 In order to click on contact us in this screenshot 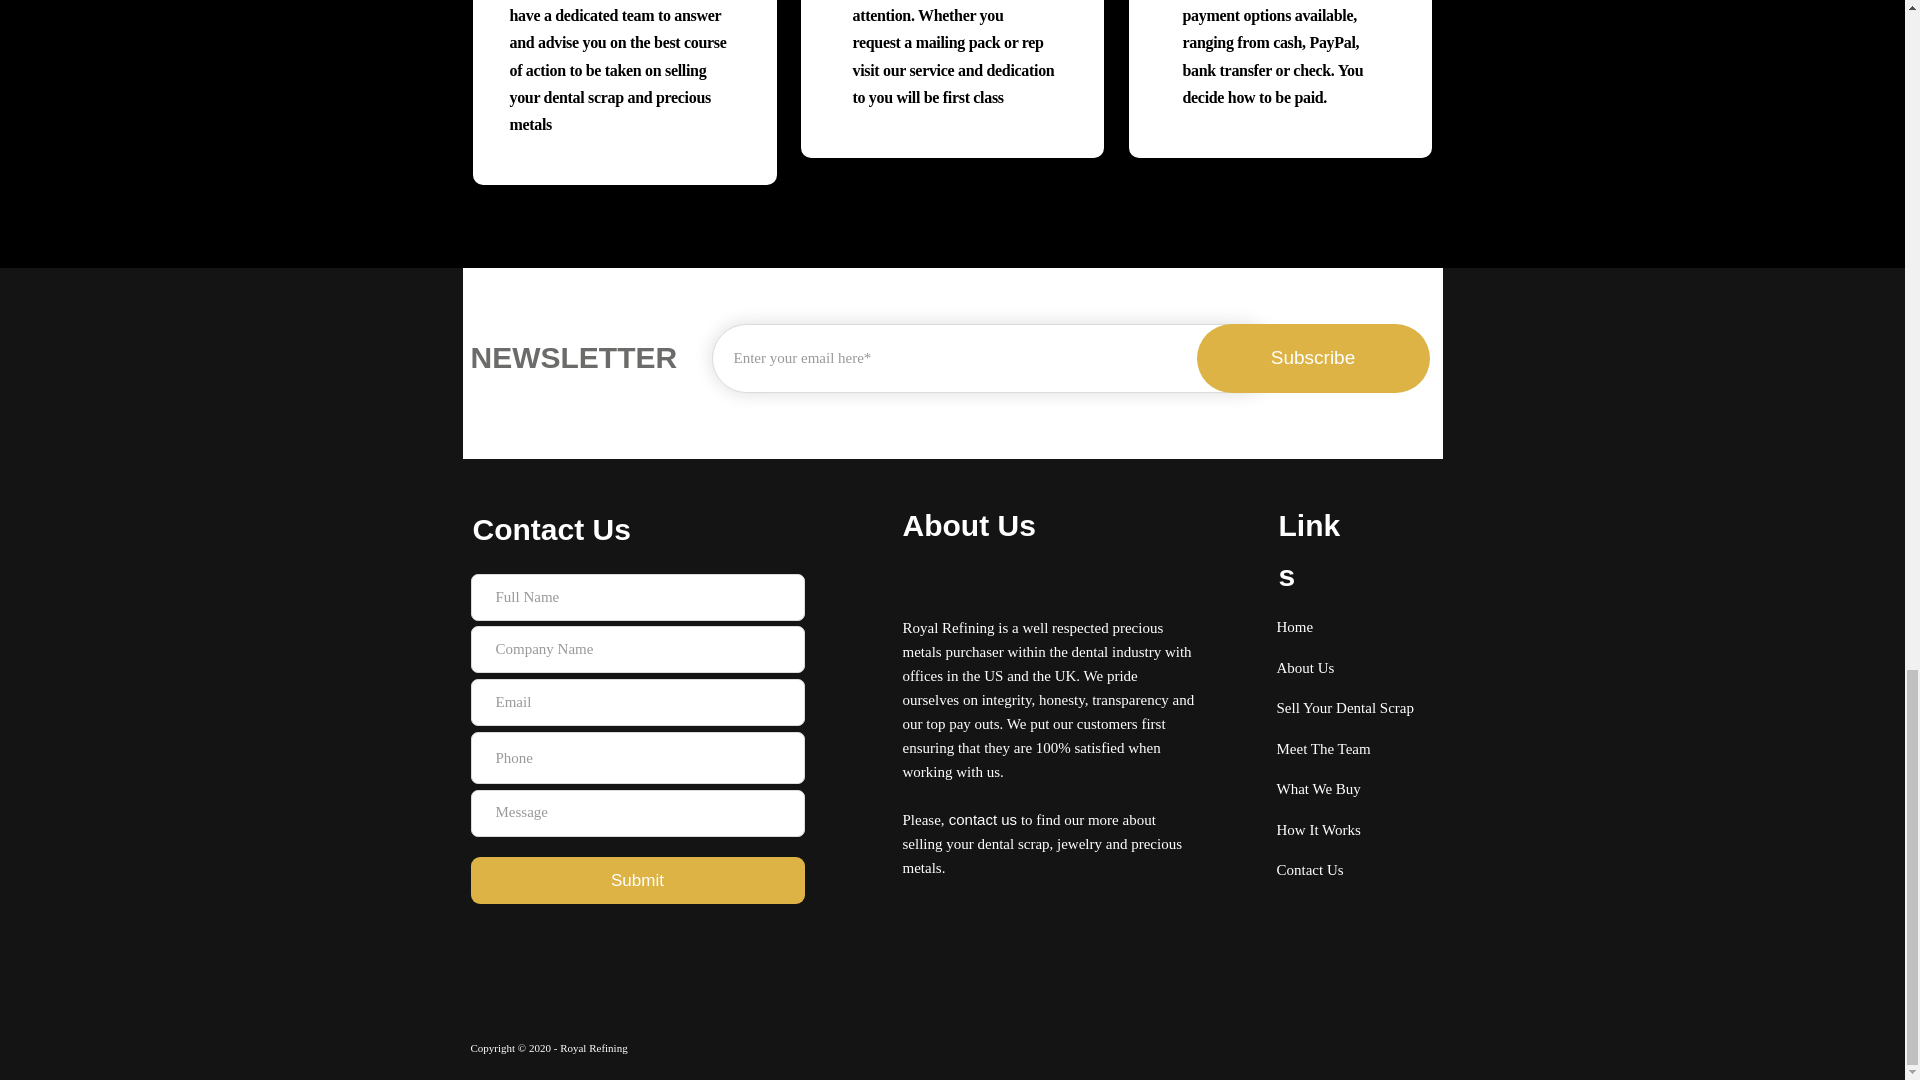, I will do `click(982, 820)`.